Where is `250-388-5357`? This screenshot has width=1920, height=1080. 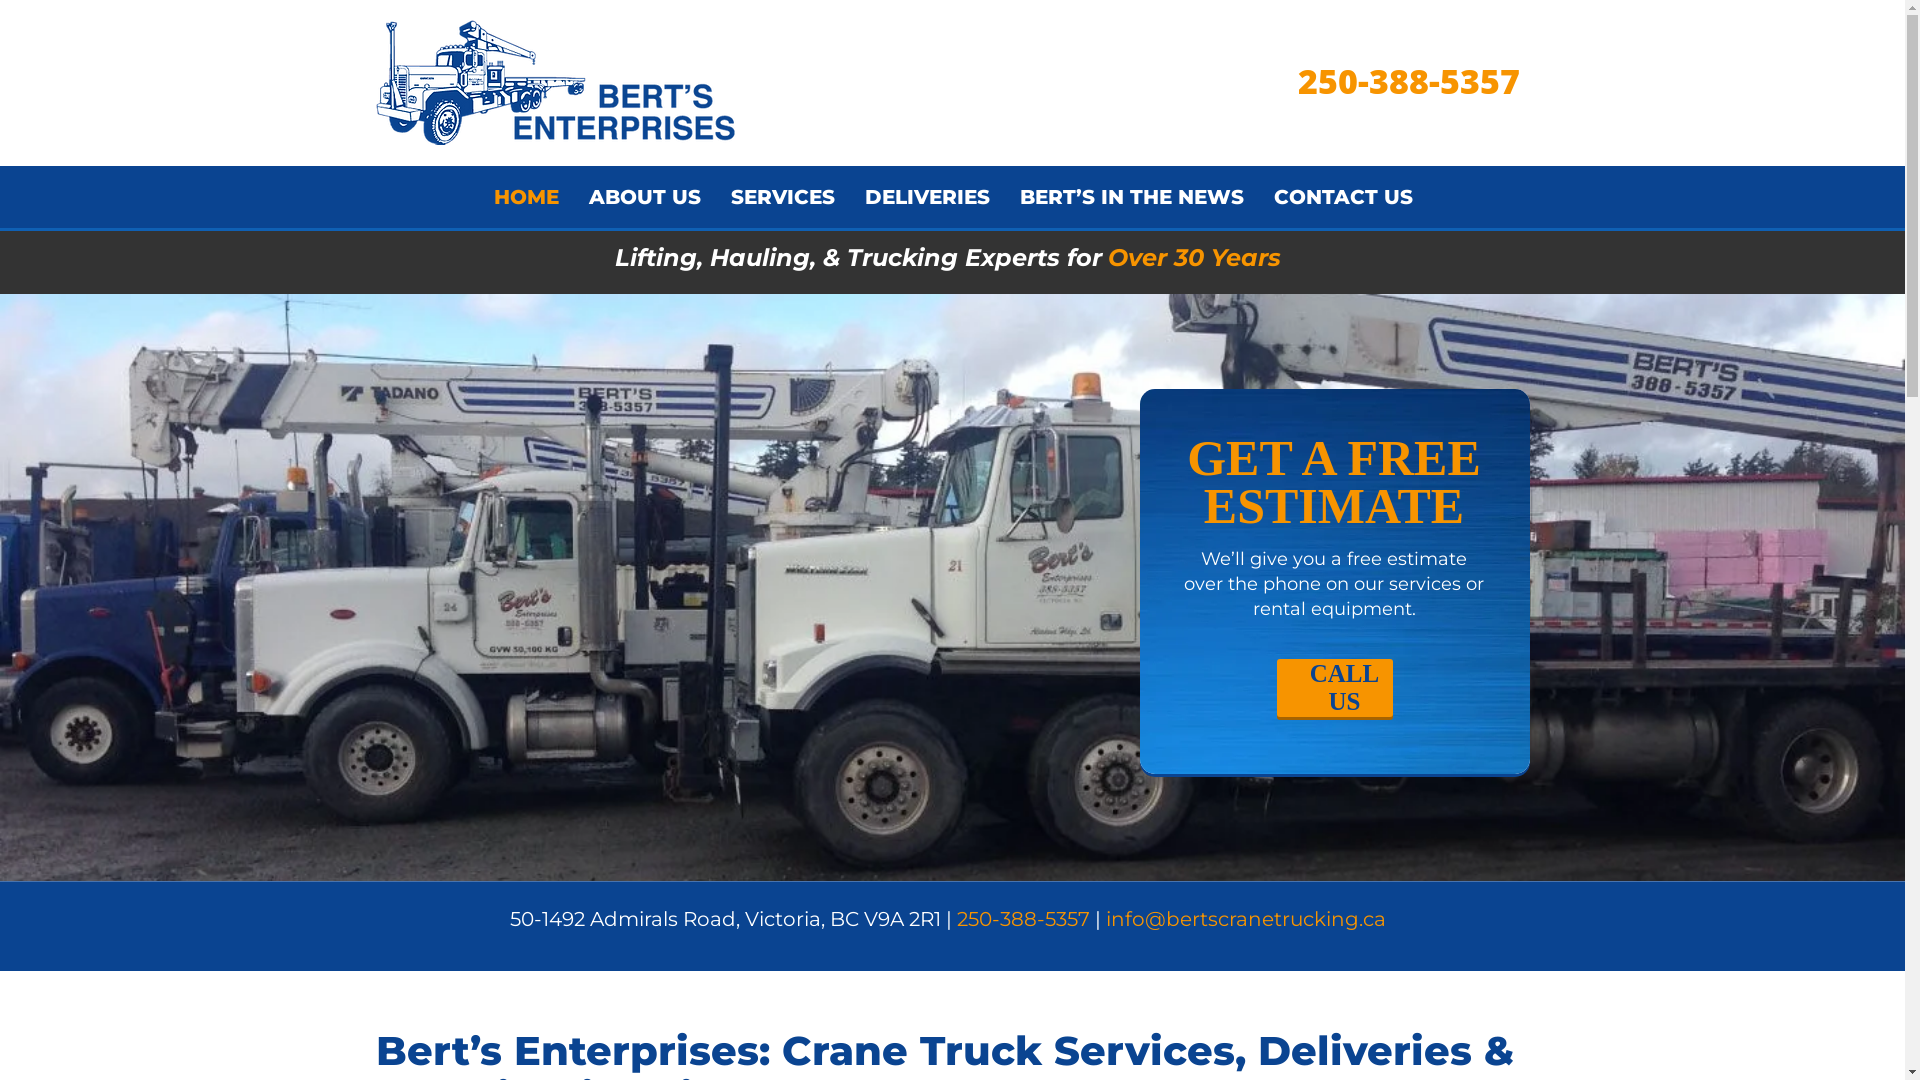
250-388-5357 is located at coordinates (1409, 81).